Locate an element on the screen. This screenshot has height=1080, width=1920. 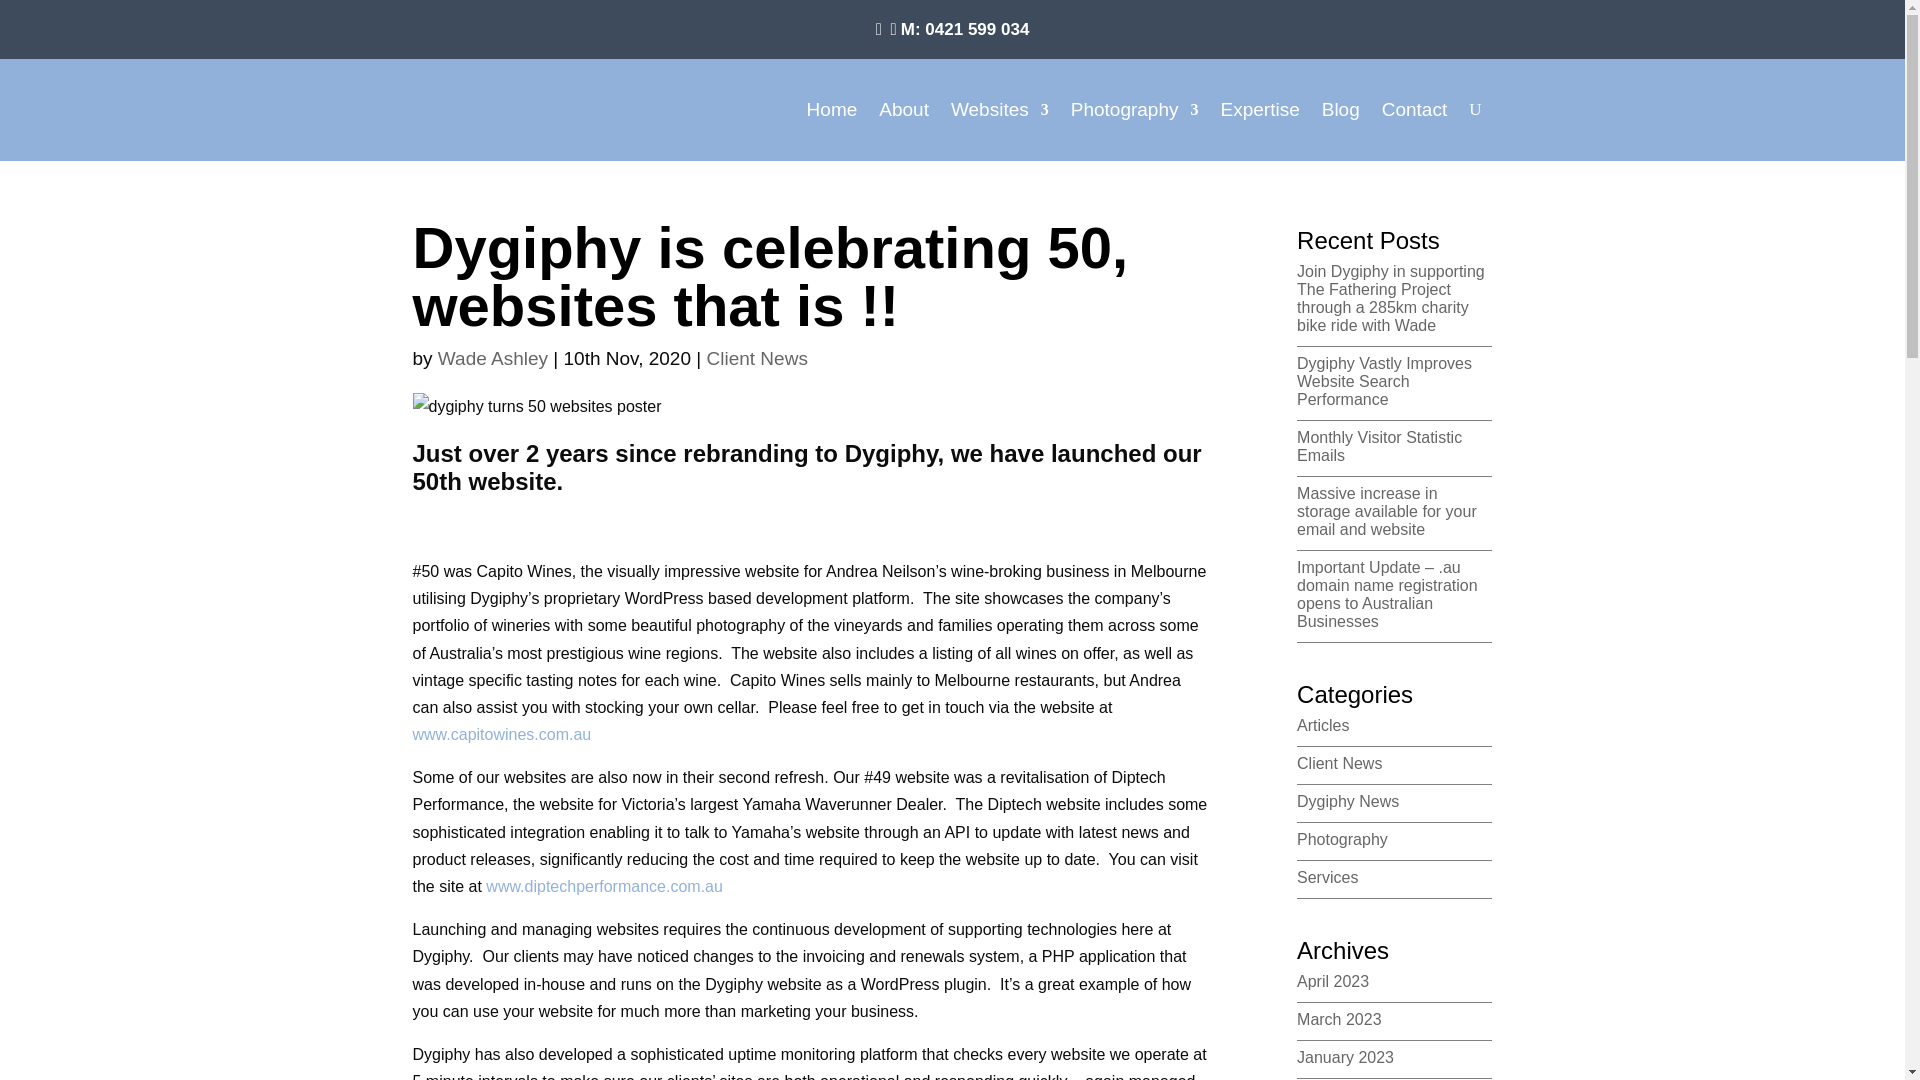
Websites is located at coordinates (1000, 110).